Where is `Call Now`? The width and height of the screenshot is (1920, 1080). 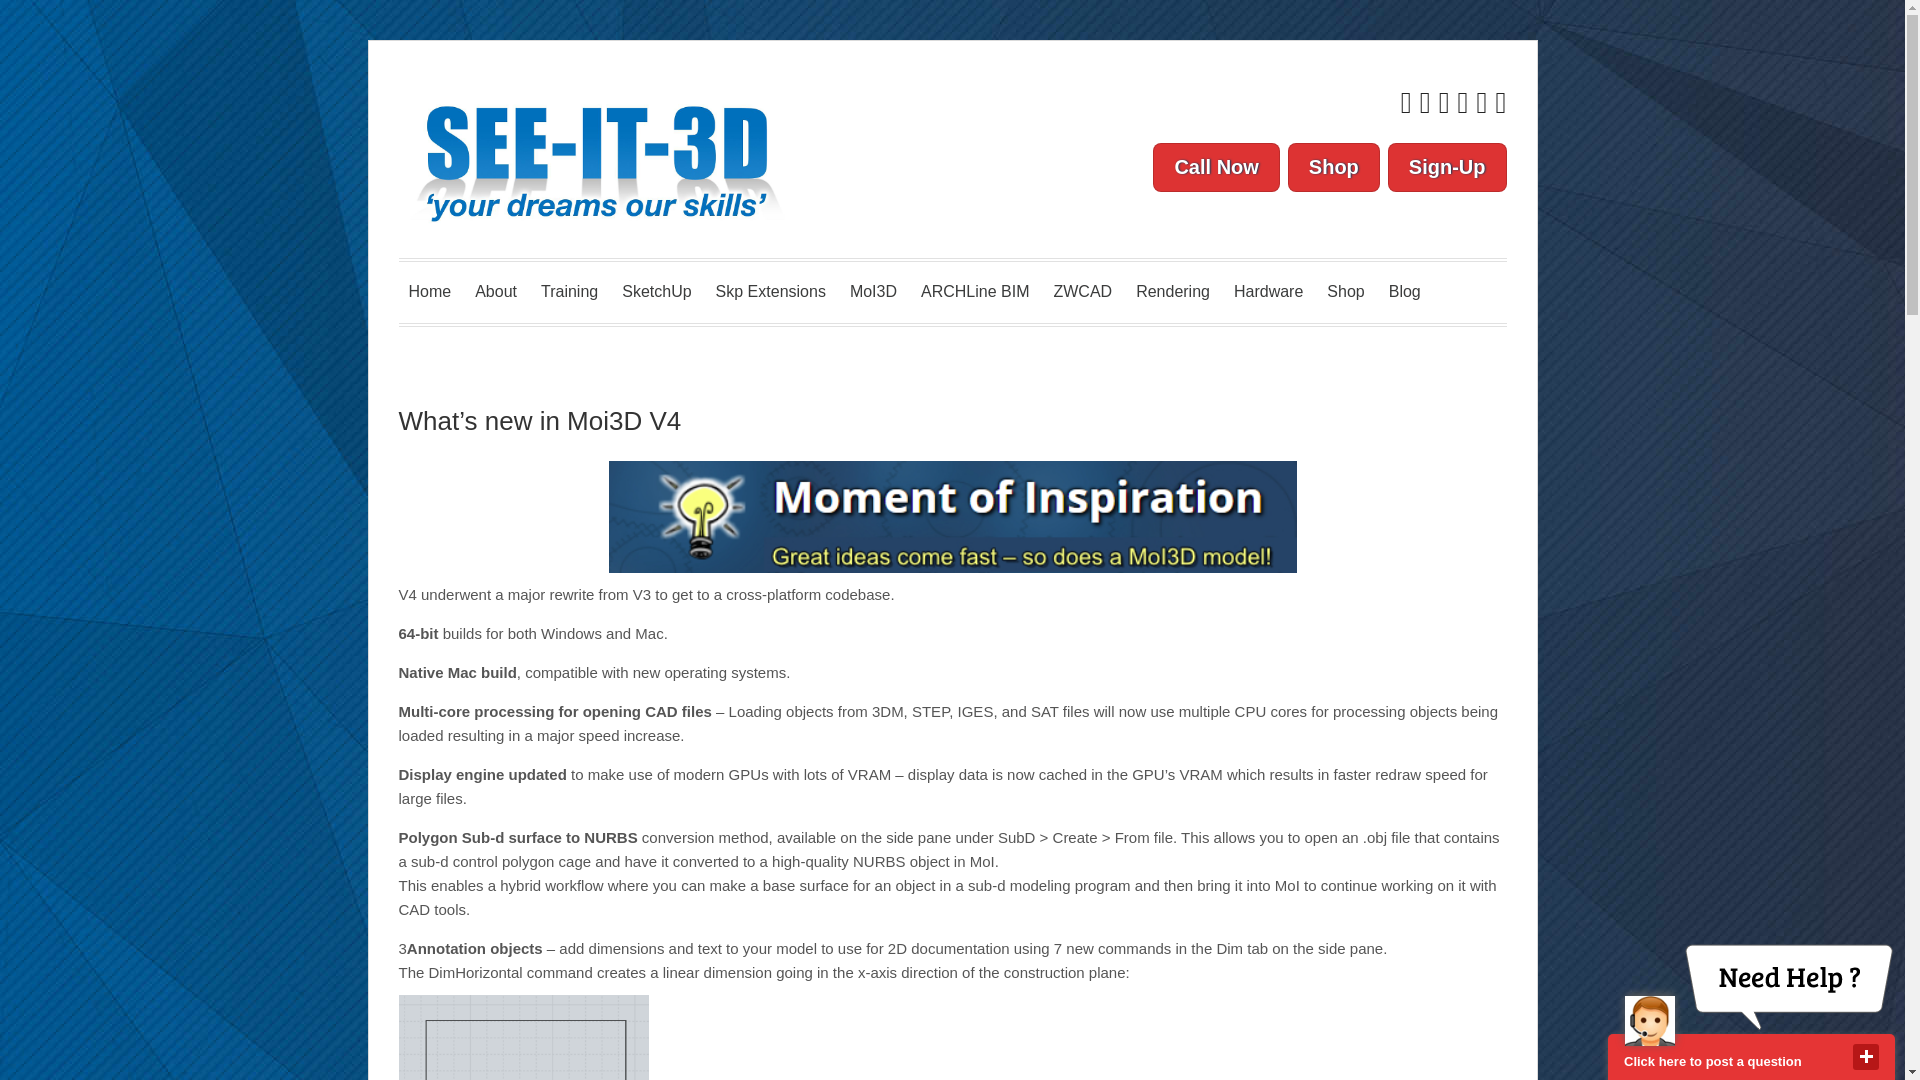
Call Now is located at coordinates (1216, 167).